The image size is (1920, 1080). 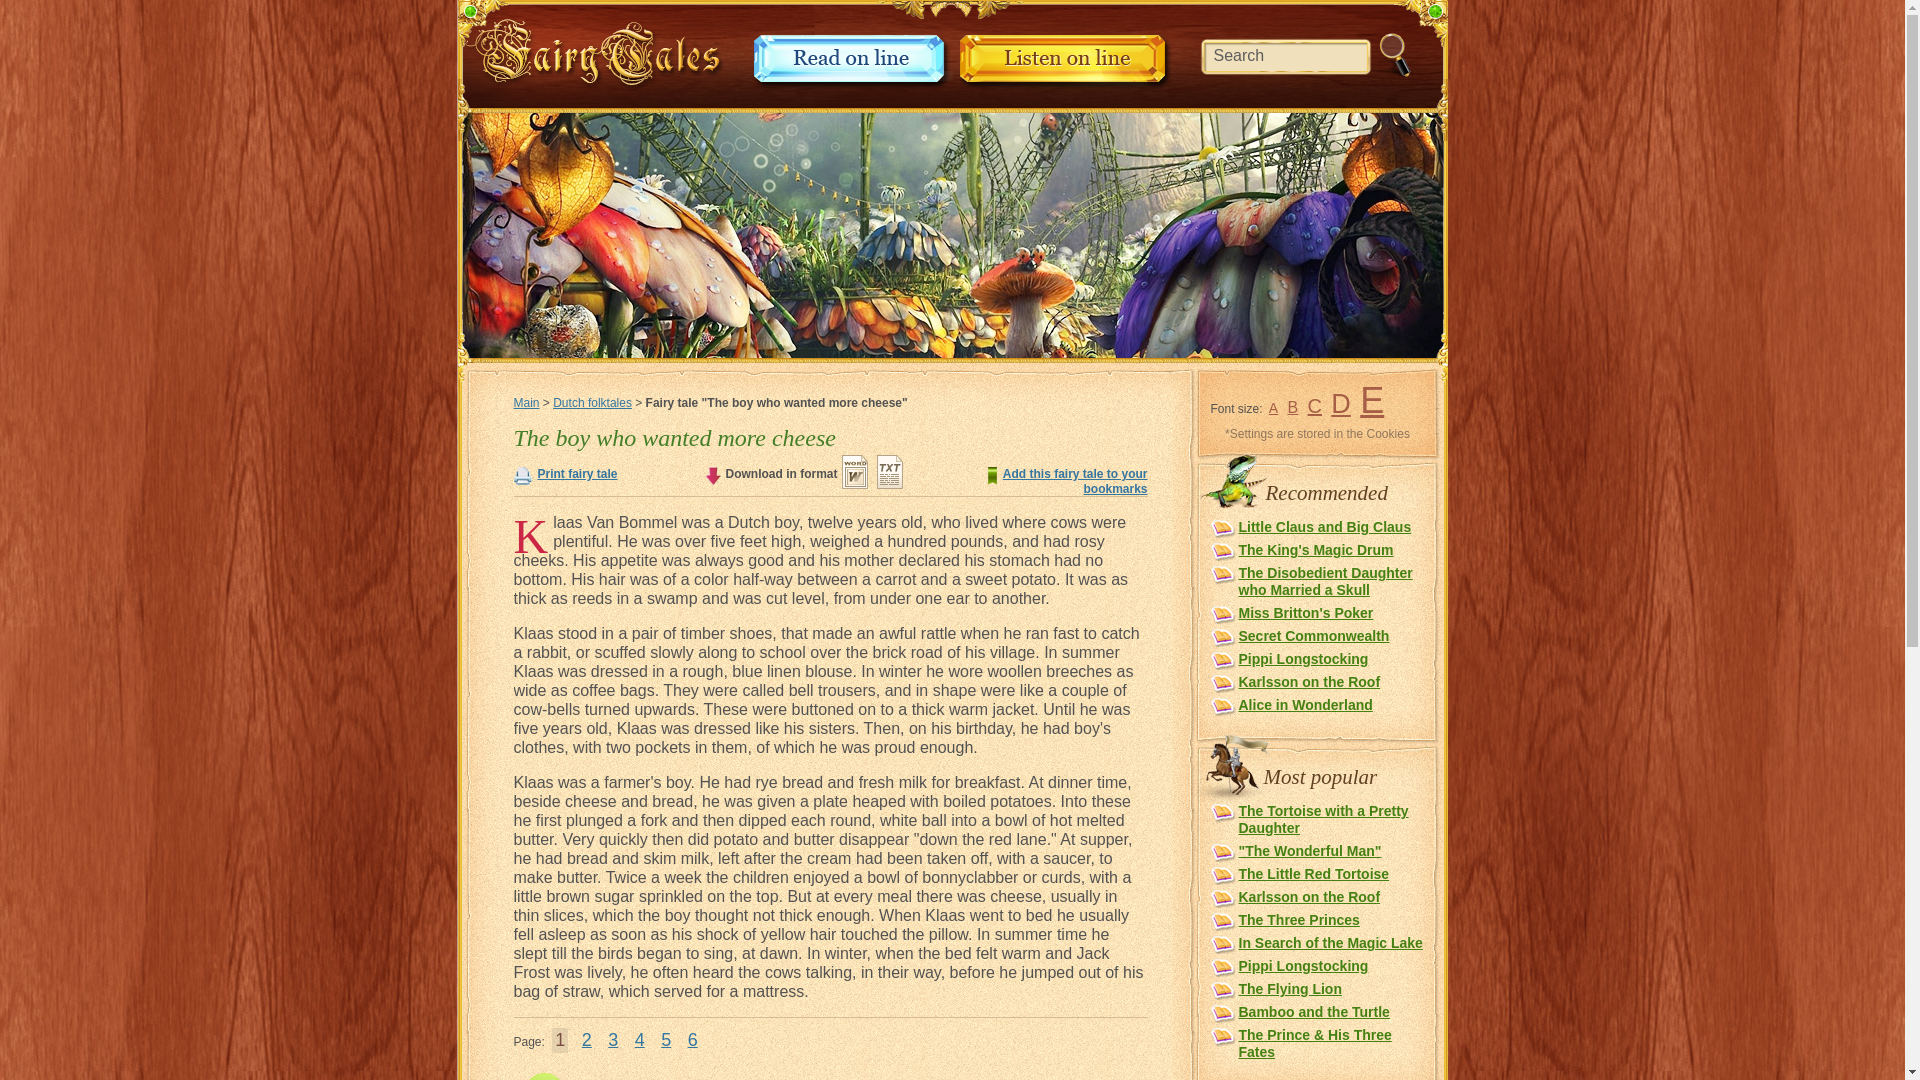 I want to click on The Tortoise with a Pretty Daughter, so click(x=1322, y=819).